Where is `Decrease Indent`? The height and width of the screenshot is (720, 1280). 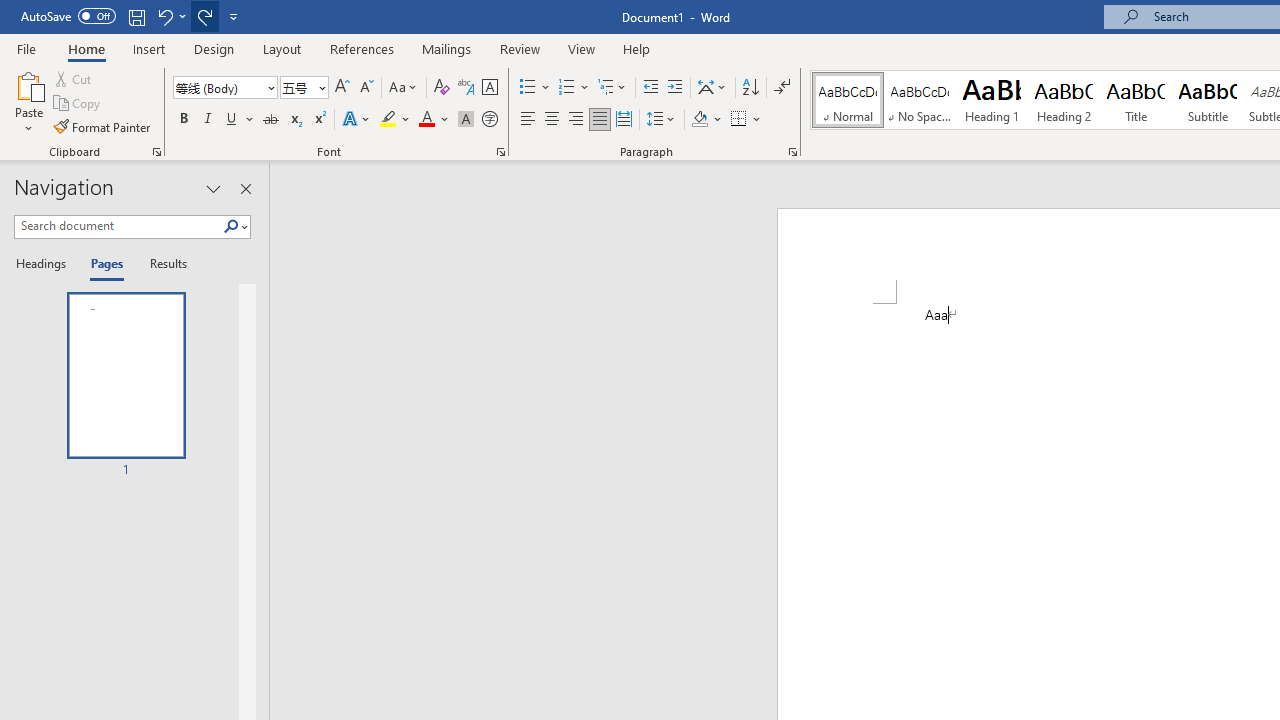 Decrease Indent is located at coordinates (650, 88).